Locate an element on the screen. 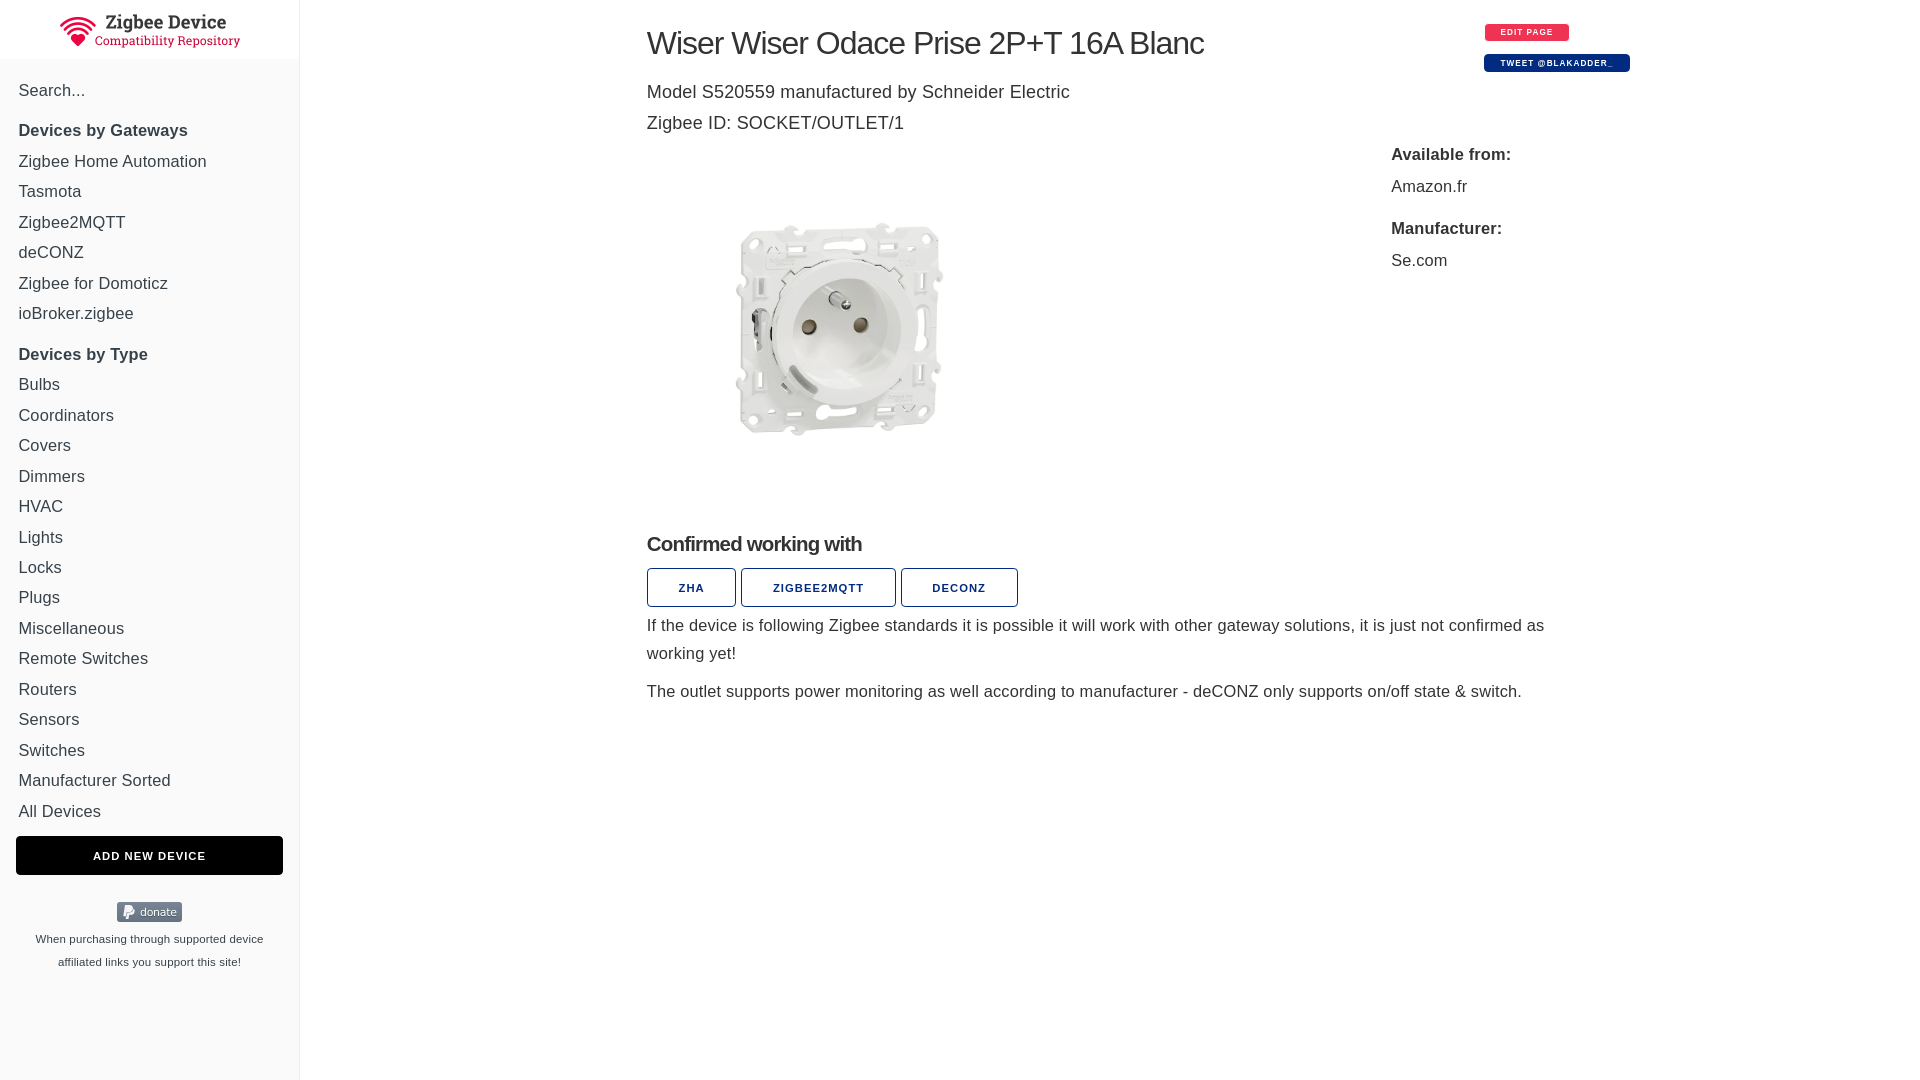 The width and height of the screenshot is (1920, 1080). Routers is located at coordinates (148, 688).